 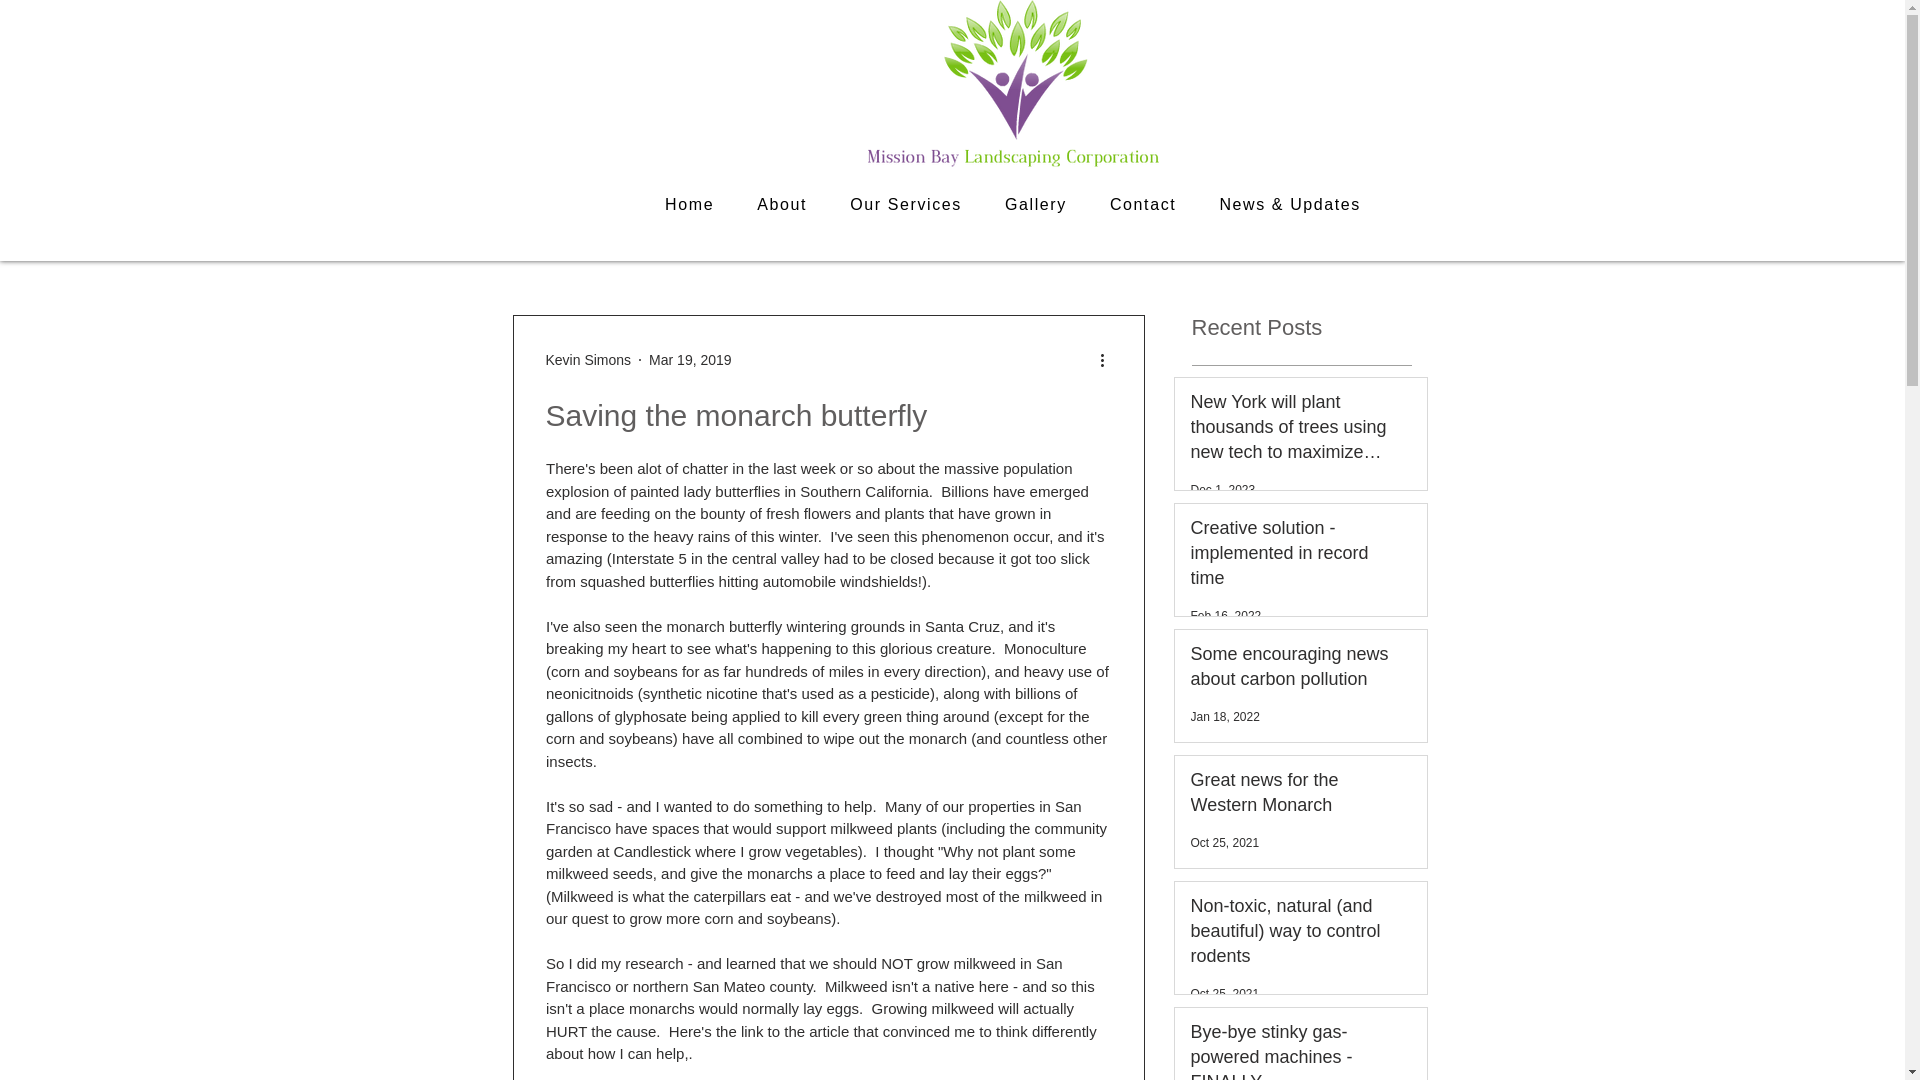 I want to click on Oct 25, 2021, so click(x=1224, y=994).